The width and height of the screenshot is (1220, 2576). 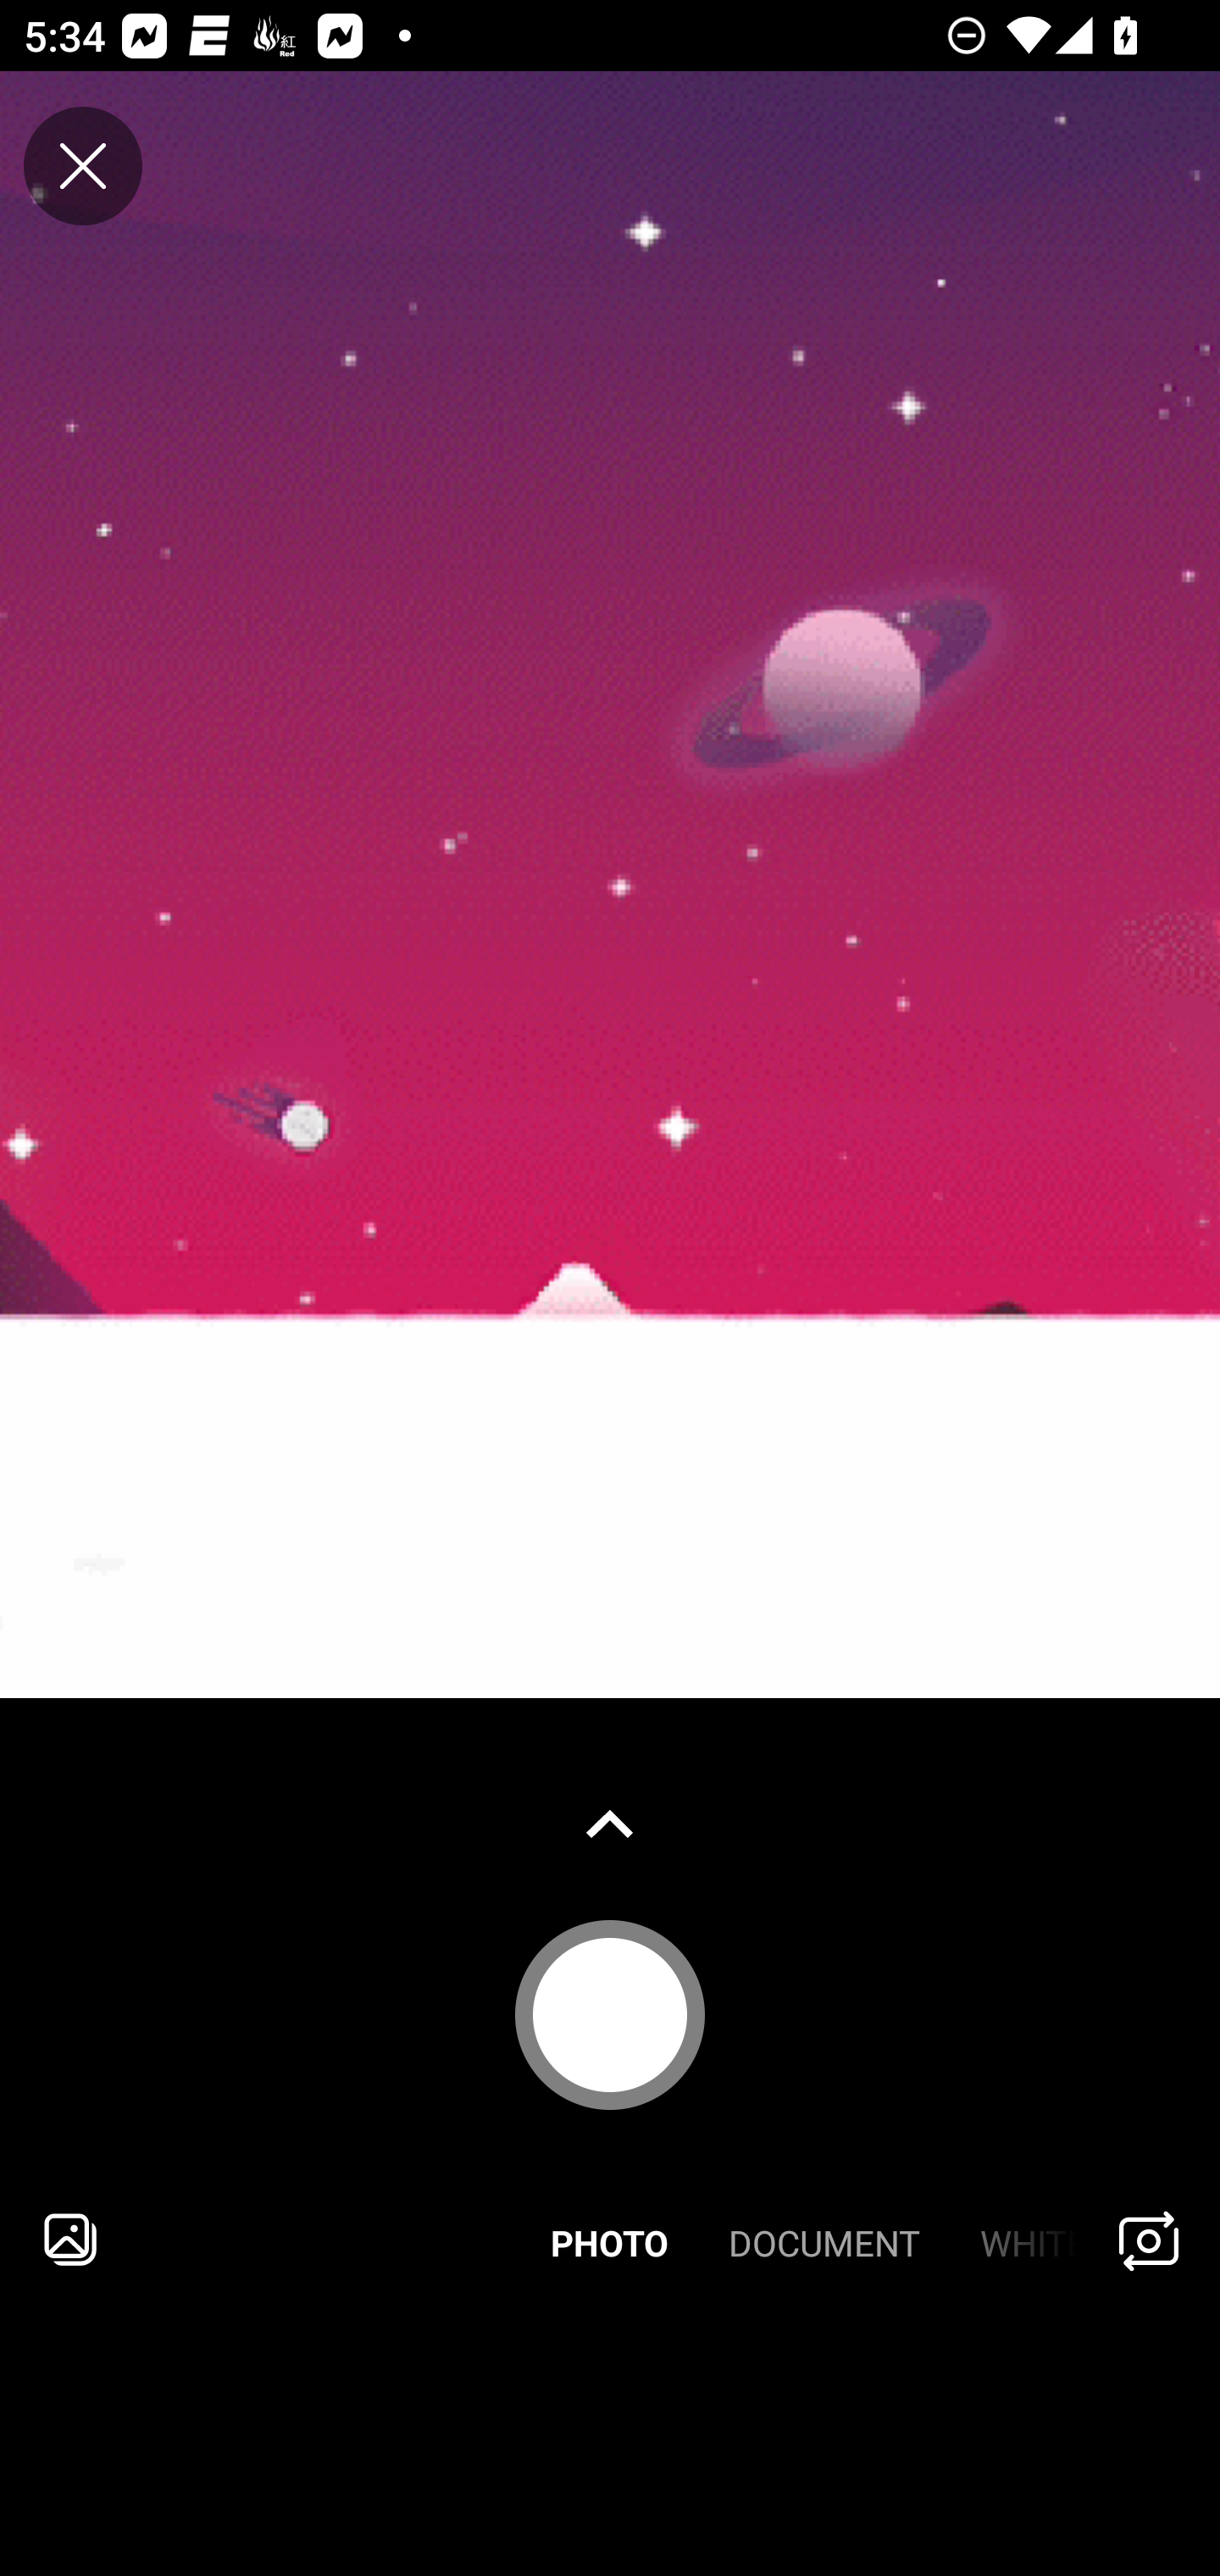 What do you see at coordinates (83, 166) in the screenshot?
I see `Close` at bounding box center [83, 166].